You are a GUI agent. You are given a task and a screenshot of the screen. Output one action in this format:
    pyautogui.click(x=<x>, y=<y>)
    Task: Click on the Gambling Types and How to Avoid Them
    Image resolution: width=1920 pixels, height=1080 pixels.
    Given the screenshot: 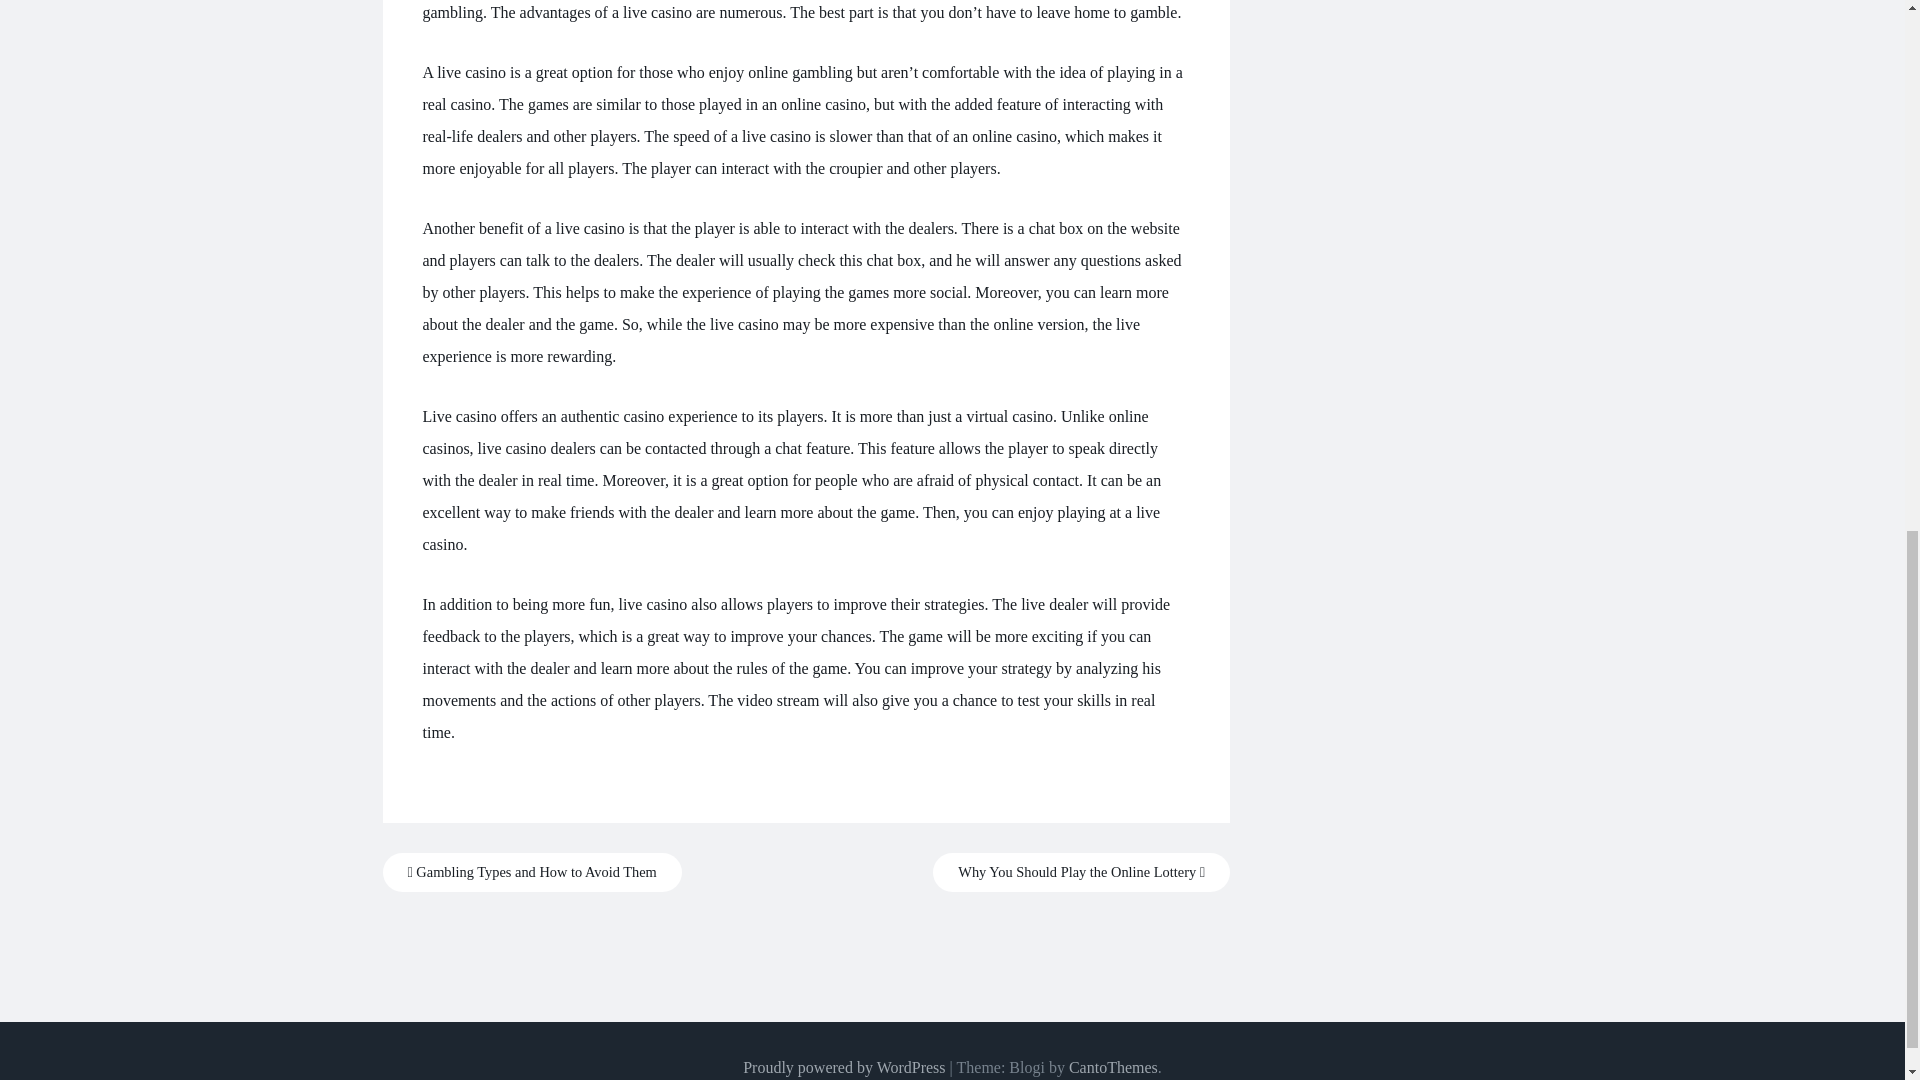 What is the action you would take?
    pyautogui.click(x=532, y=872)
    